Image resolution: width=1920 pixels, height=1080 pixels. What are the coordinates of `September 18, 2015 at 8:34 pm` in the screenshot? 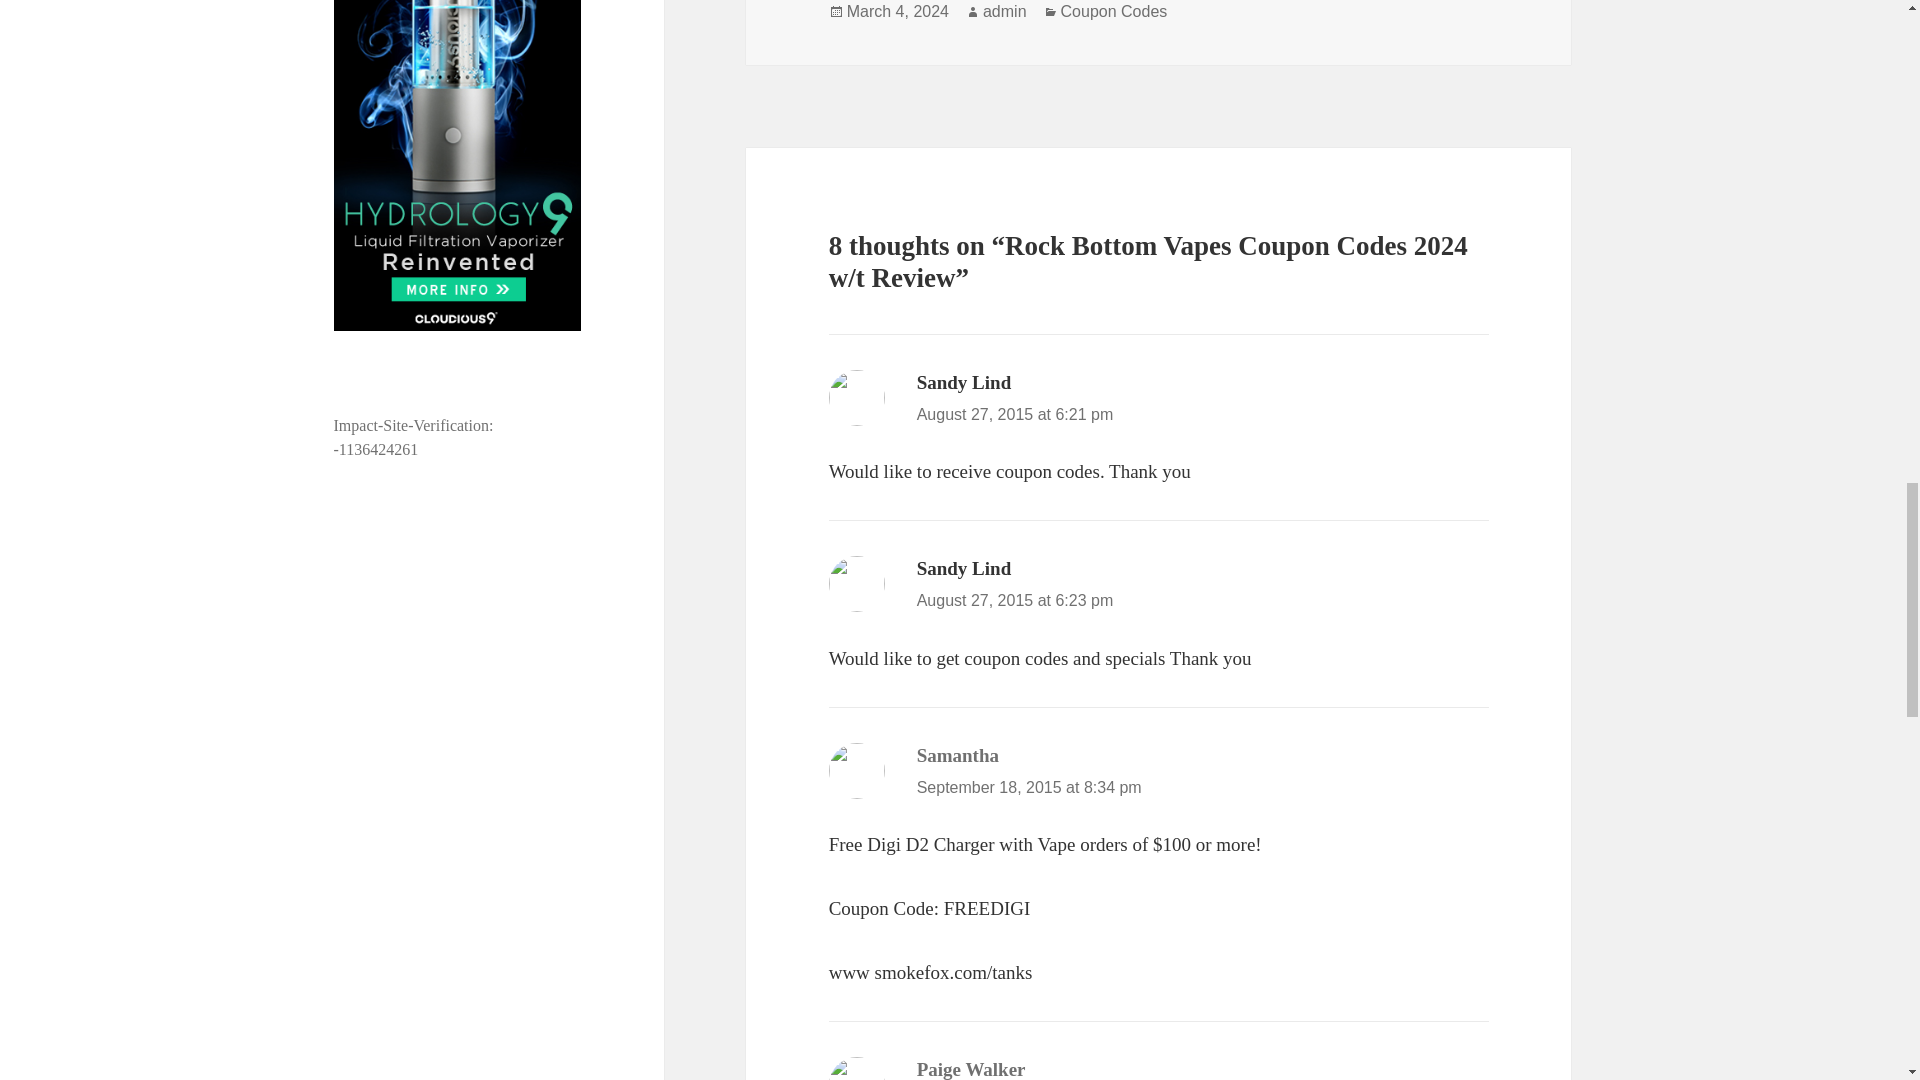 It's located at (1030, 786).